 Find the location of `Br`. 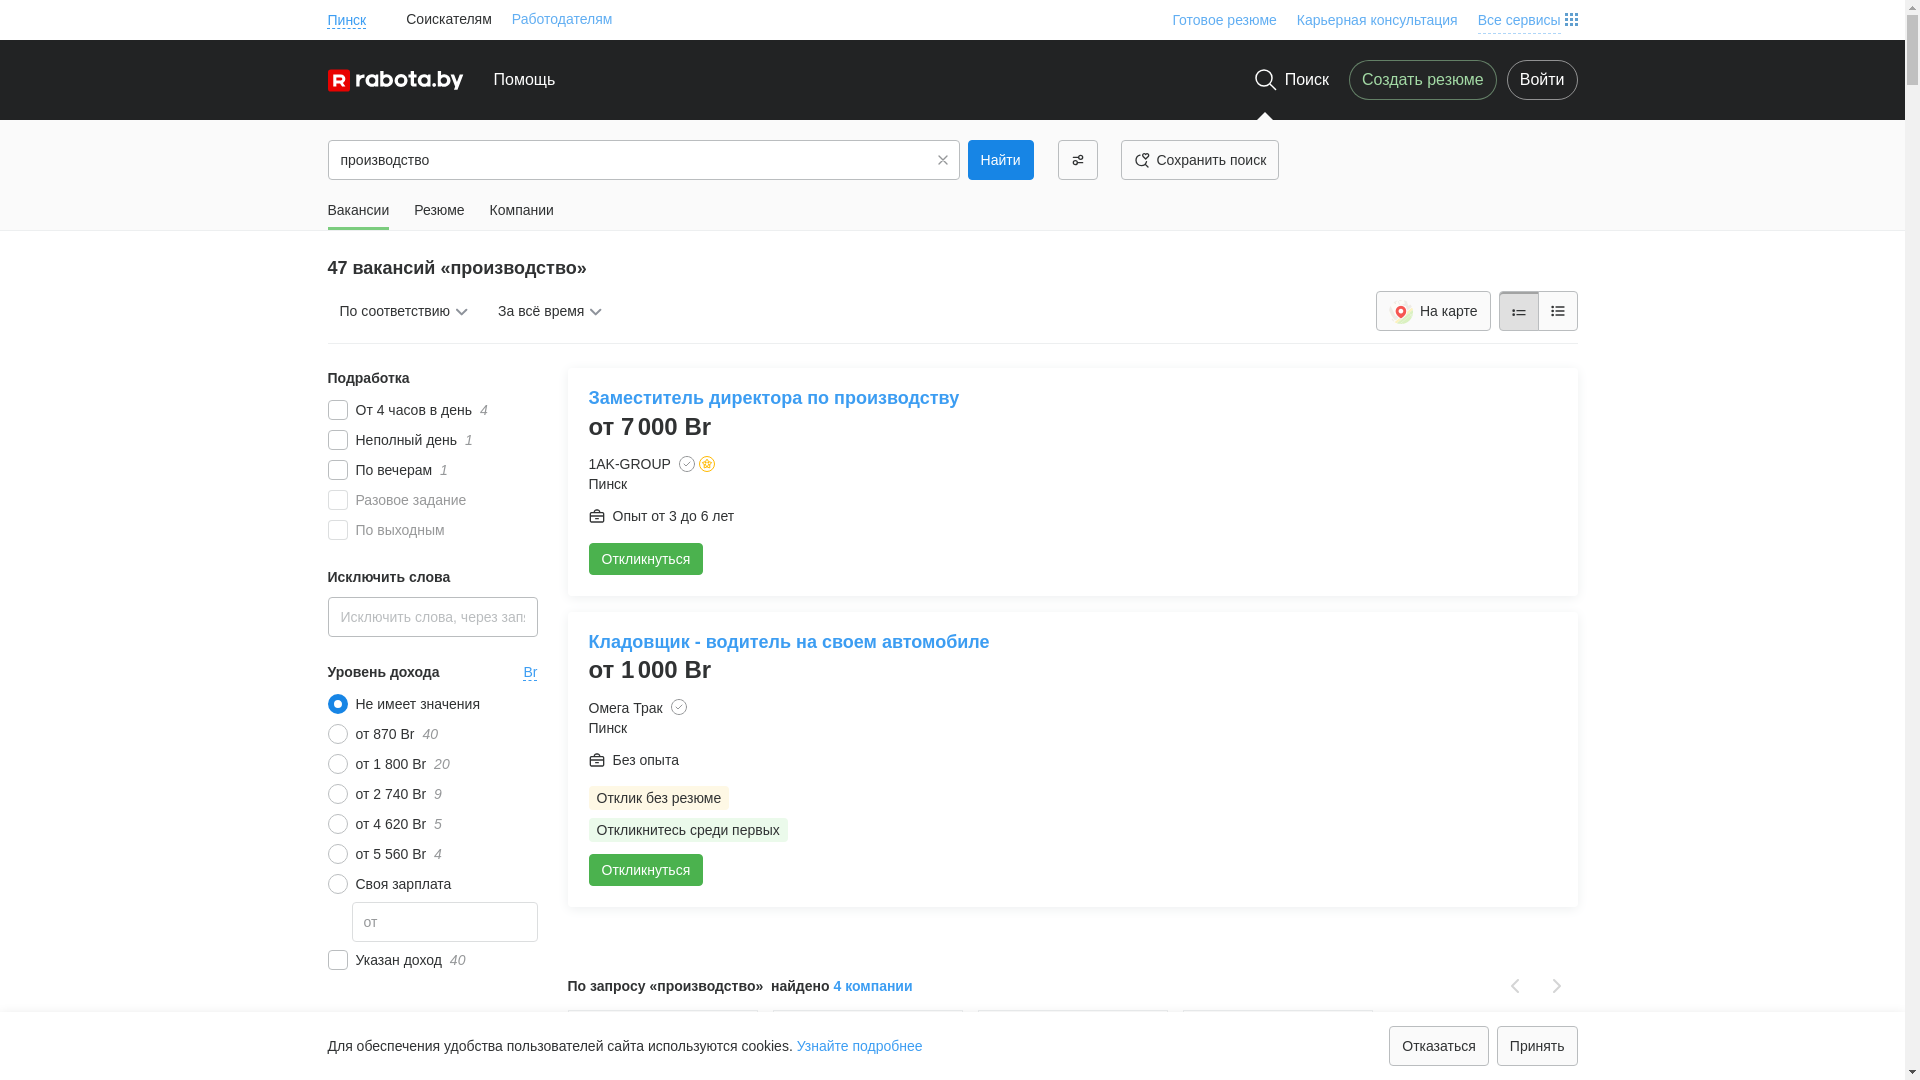

Br is located at coordinates (531, 672).